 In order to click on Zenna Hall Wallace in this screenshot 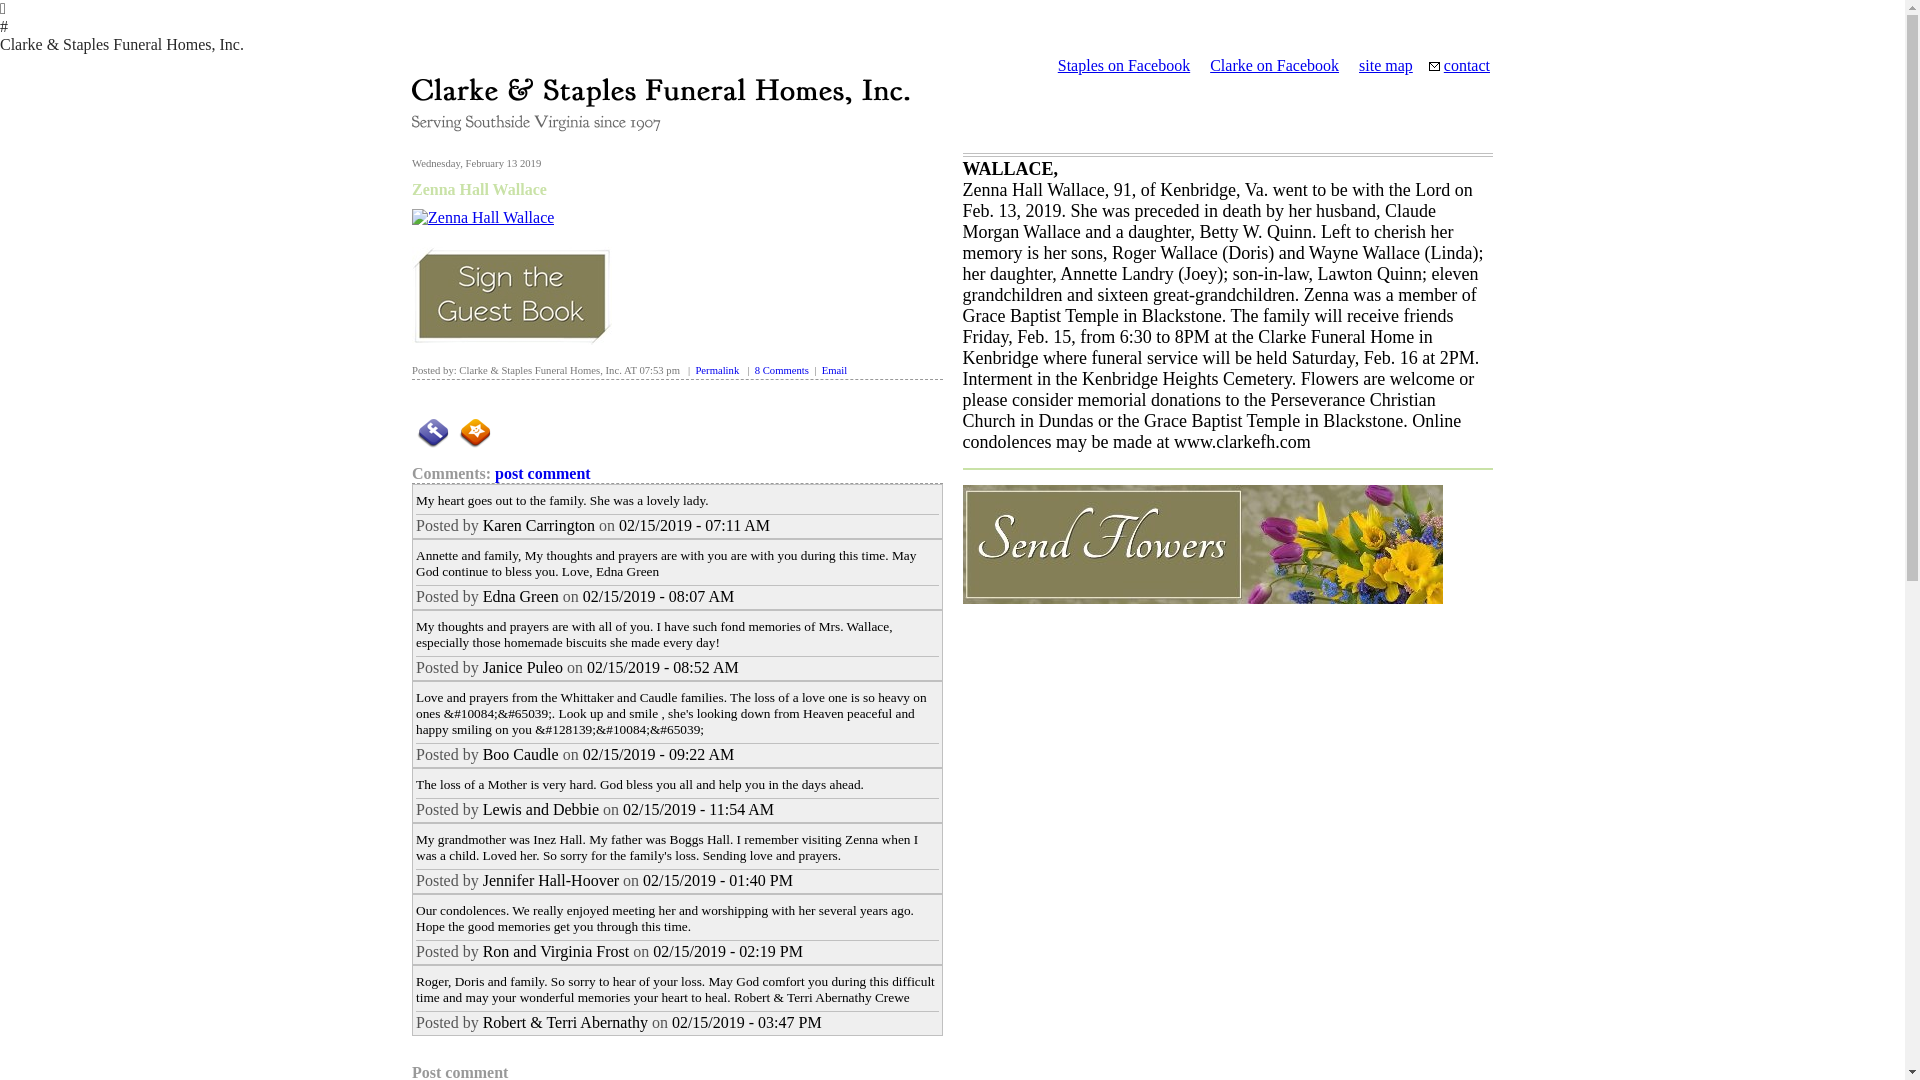, I will do `click(480, 189)`.